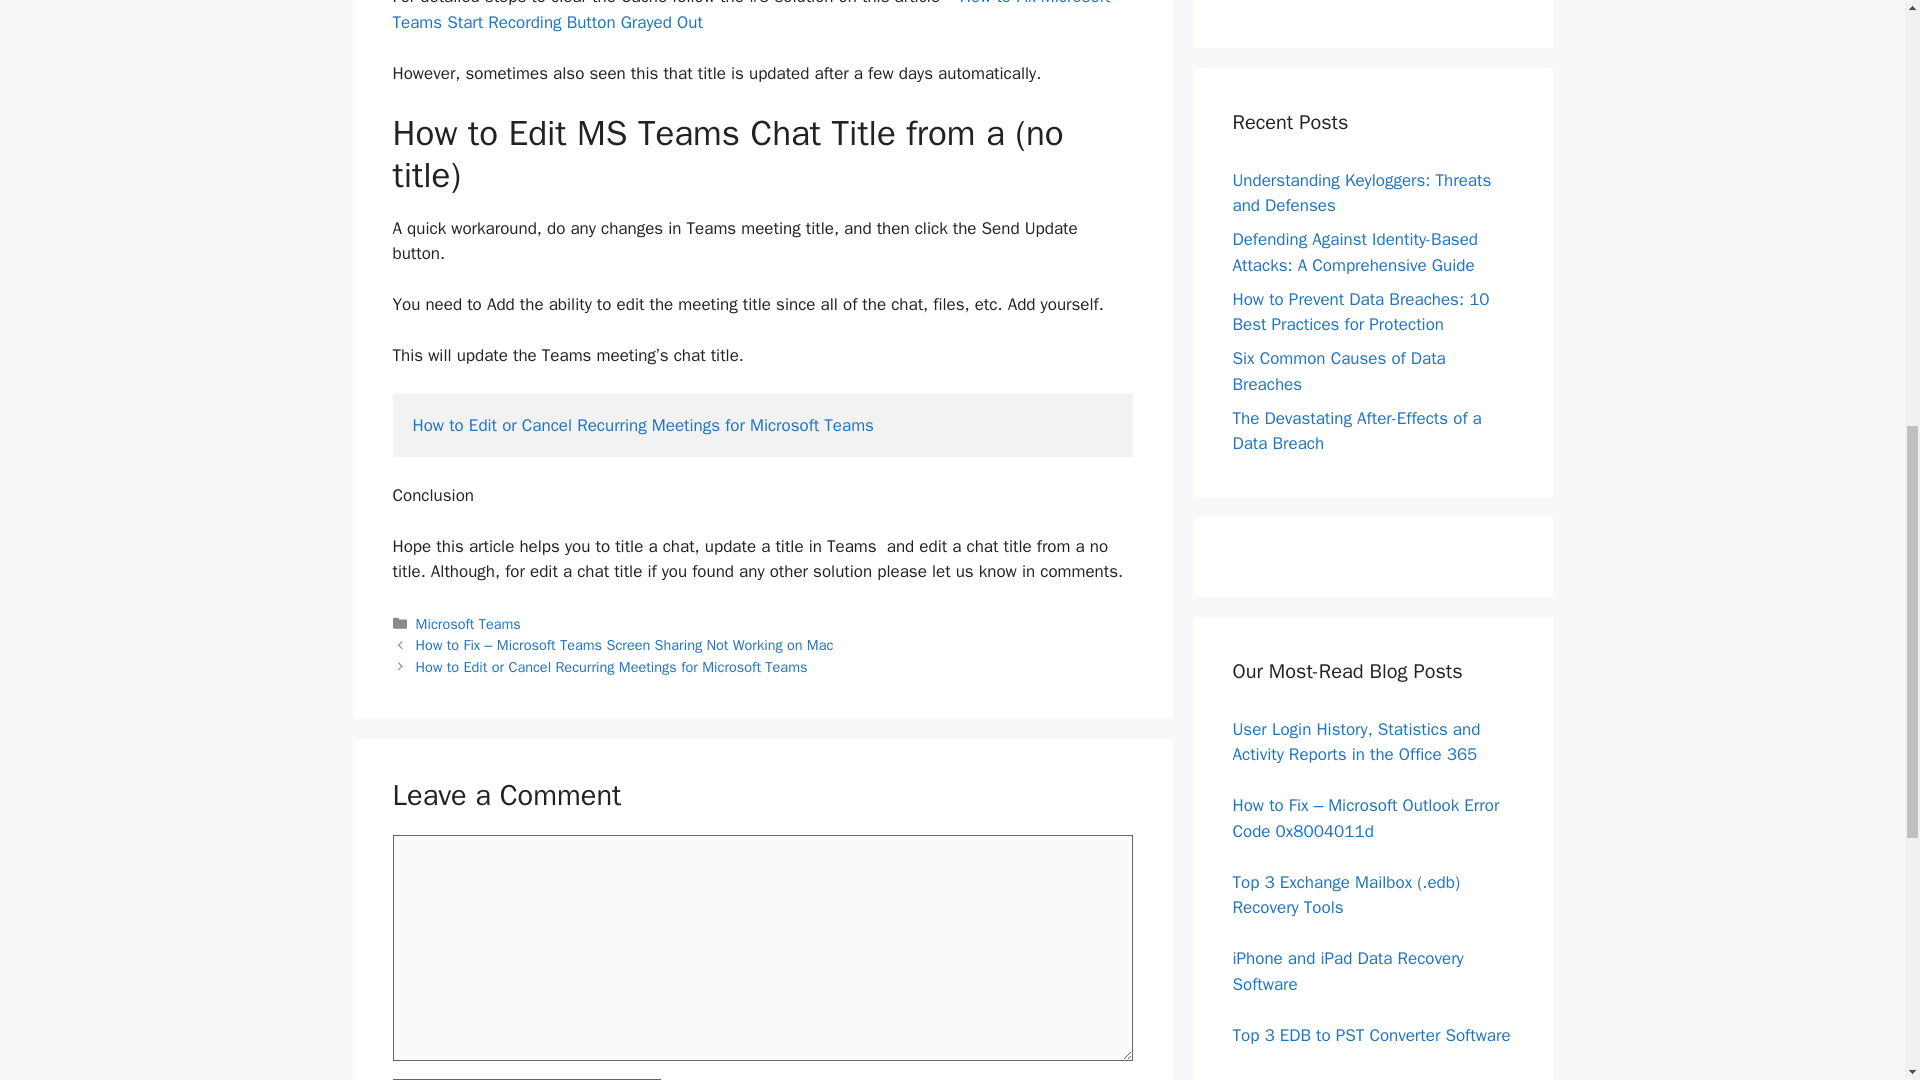 This screenshot has width=1920, height=1080. What do you see at coordinates (468, 623) in the screenshot?
I see `Microsoft Teams` at bounding box center [468, 623].